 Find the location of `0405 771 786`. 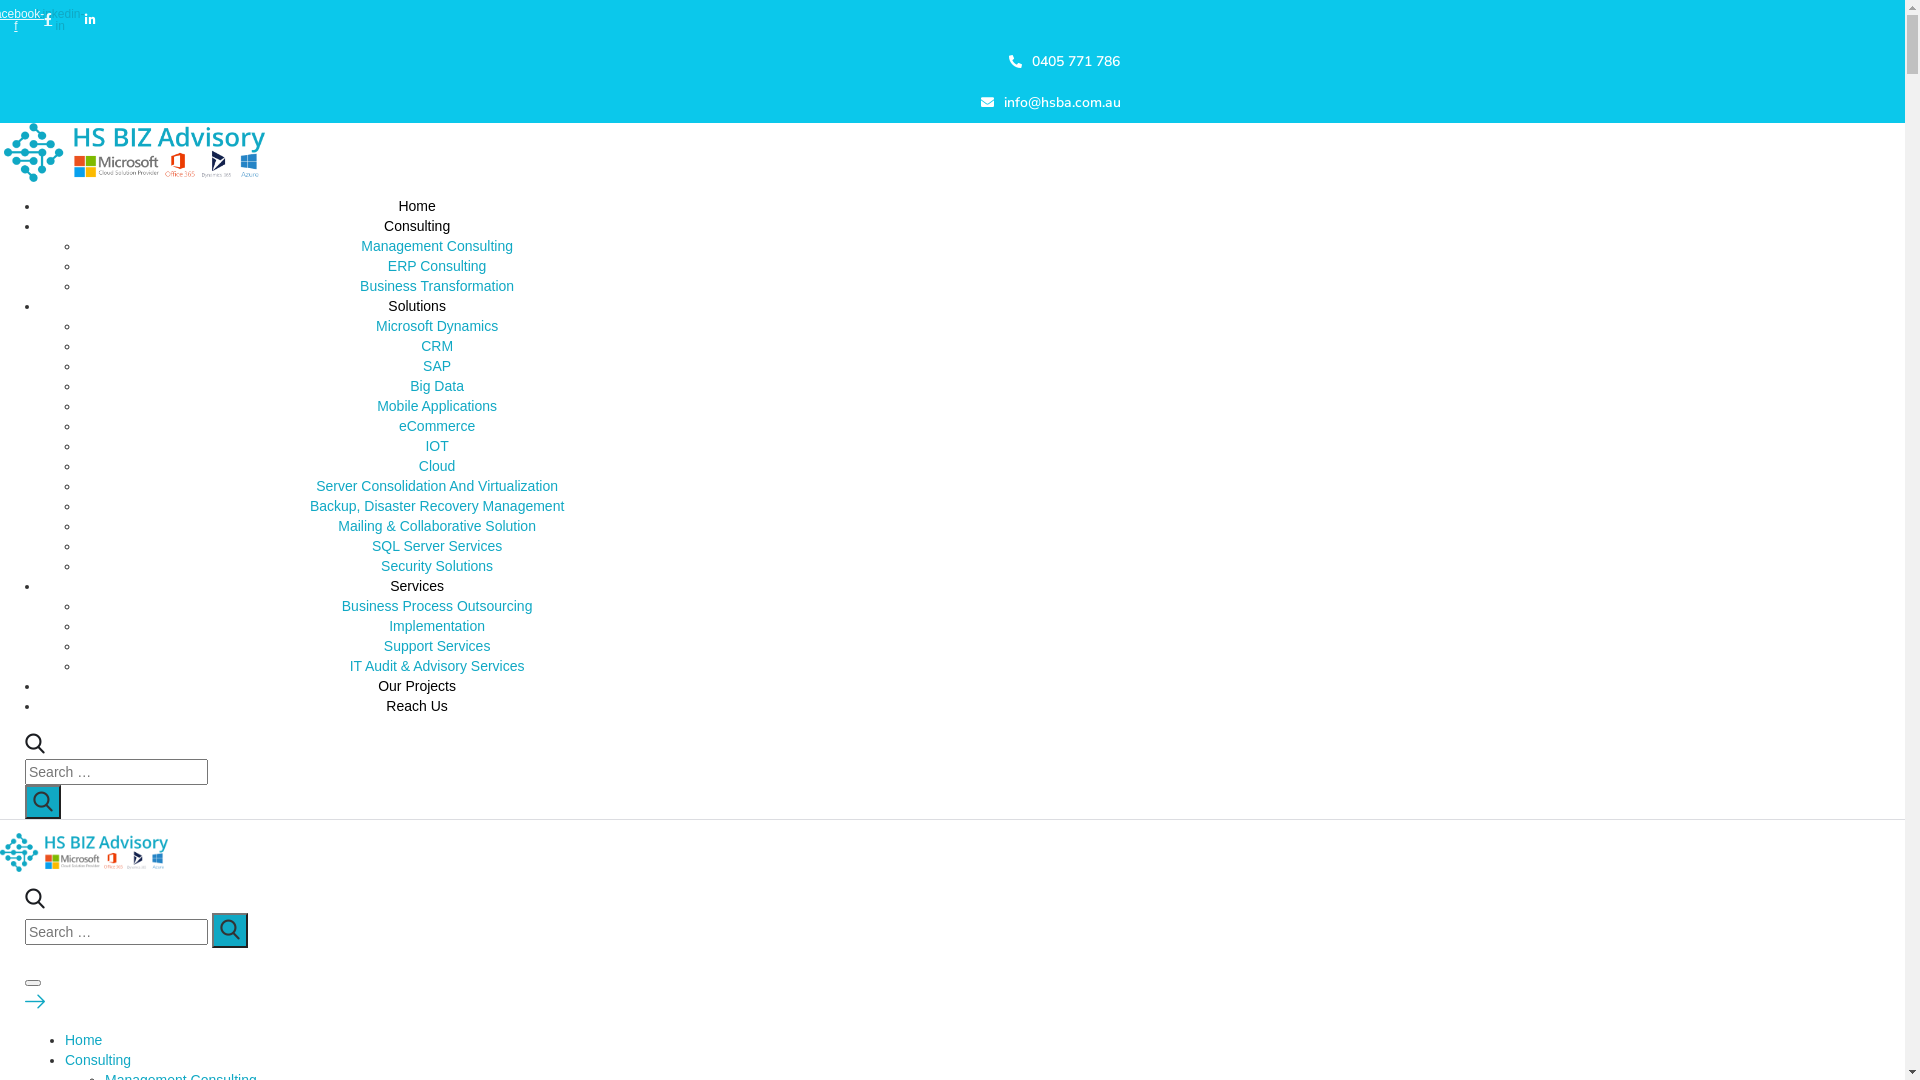

0405 771 786 is located at coordinates (560, 62).